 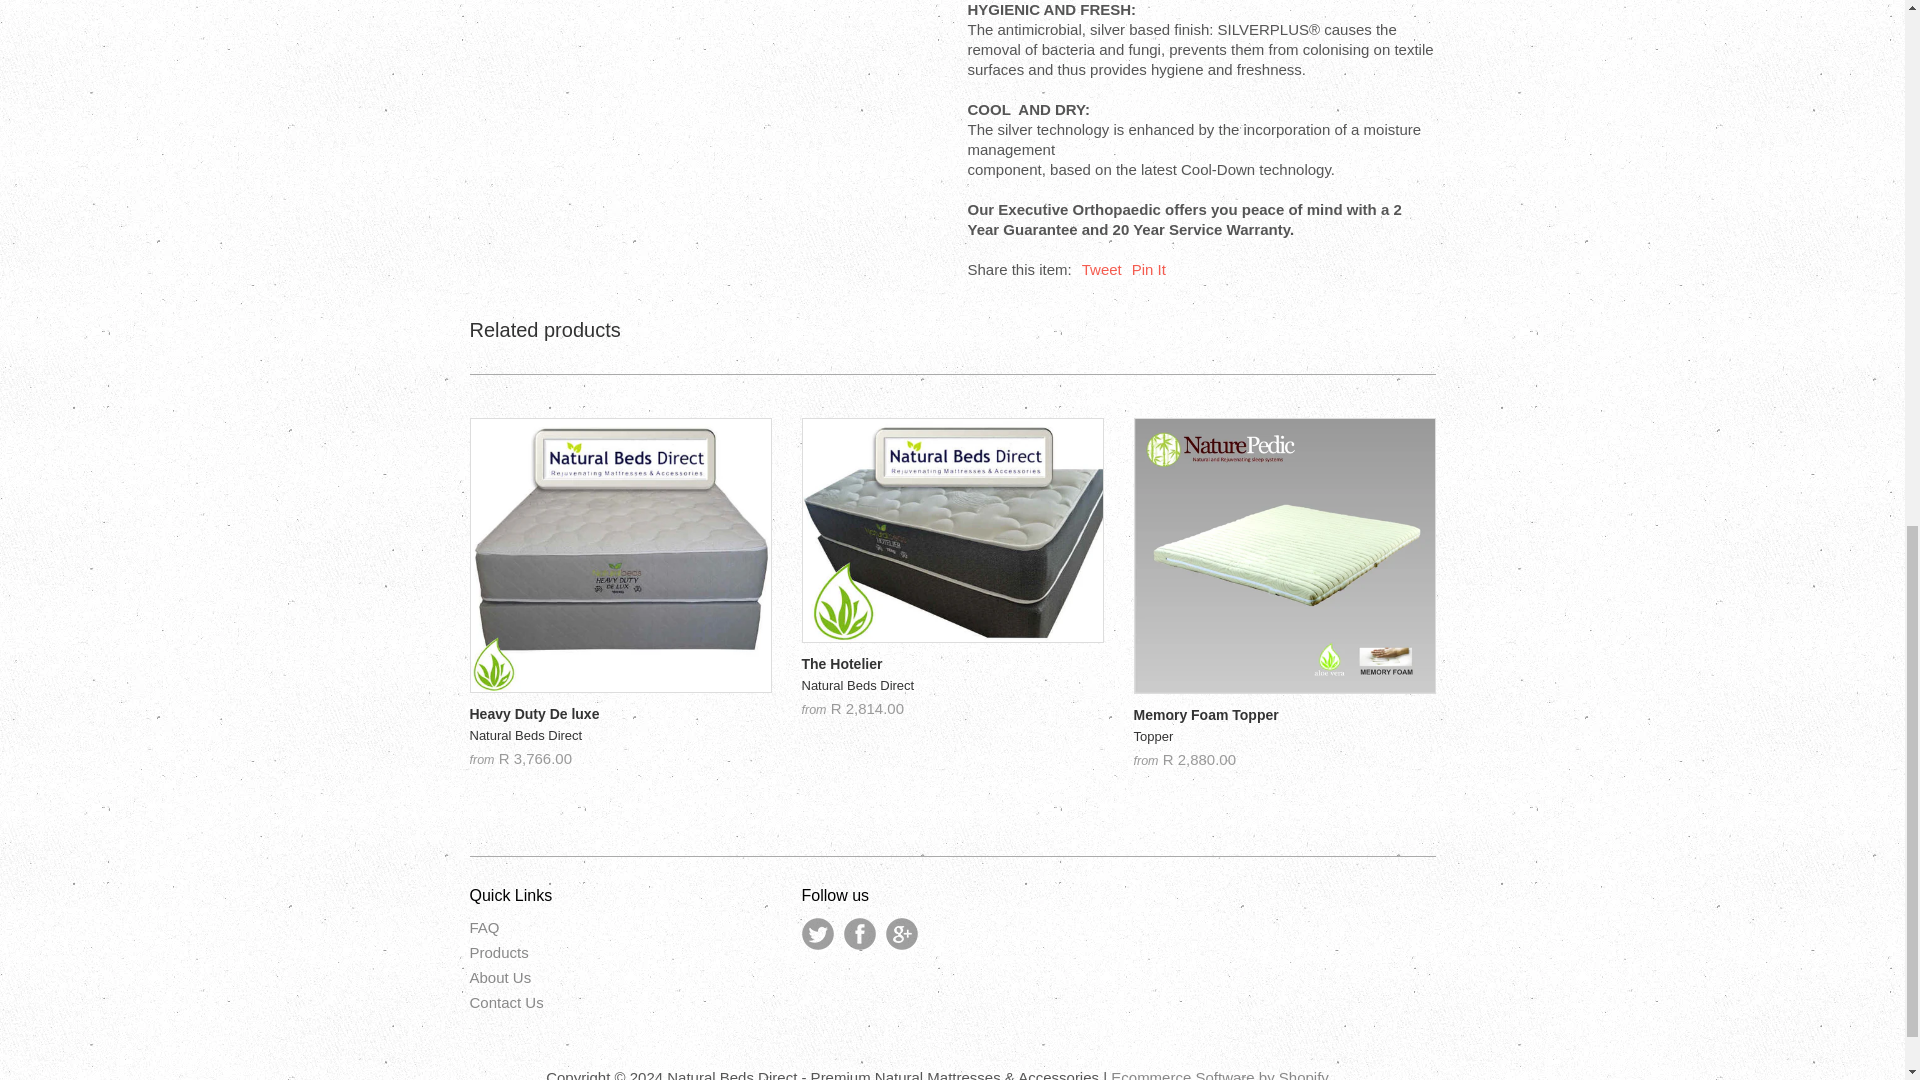 What do you see at coordinates (506, 1002) in the screenshot?
I see `Tweet` at bounding box center [506, 1002].